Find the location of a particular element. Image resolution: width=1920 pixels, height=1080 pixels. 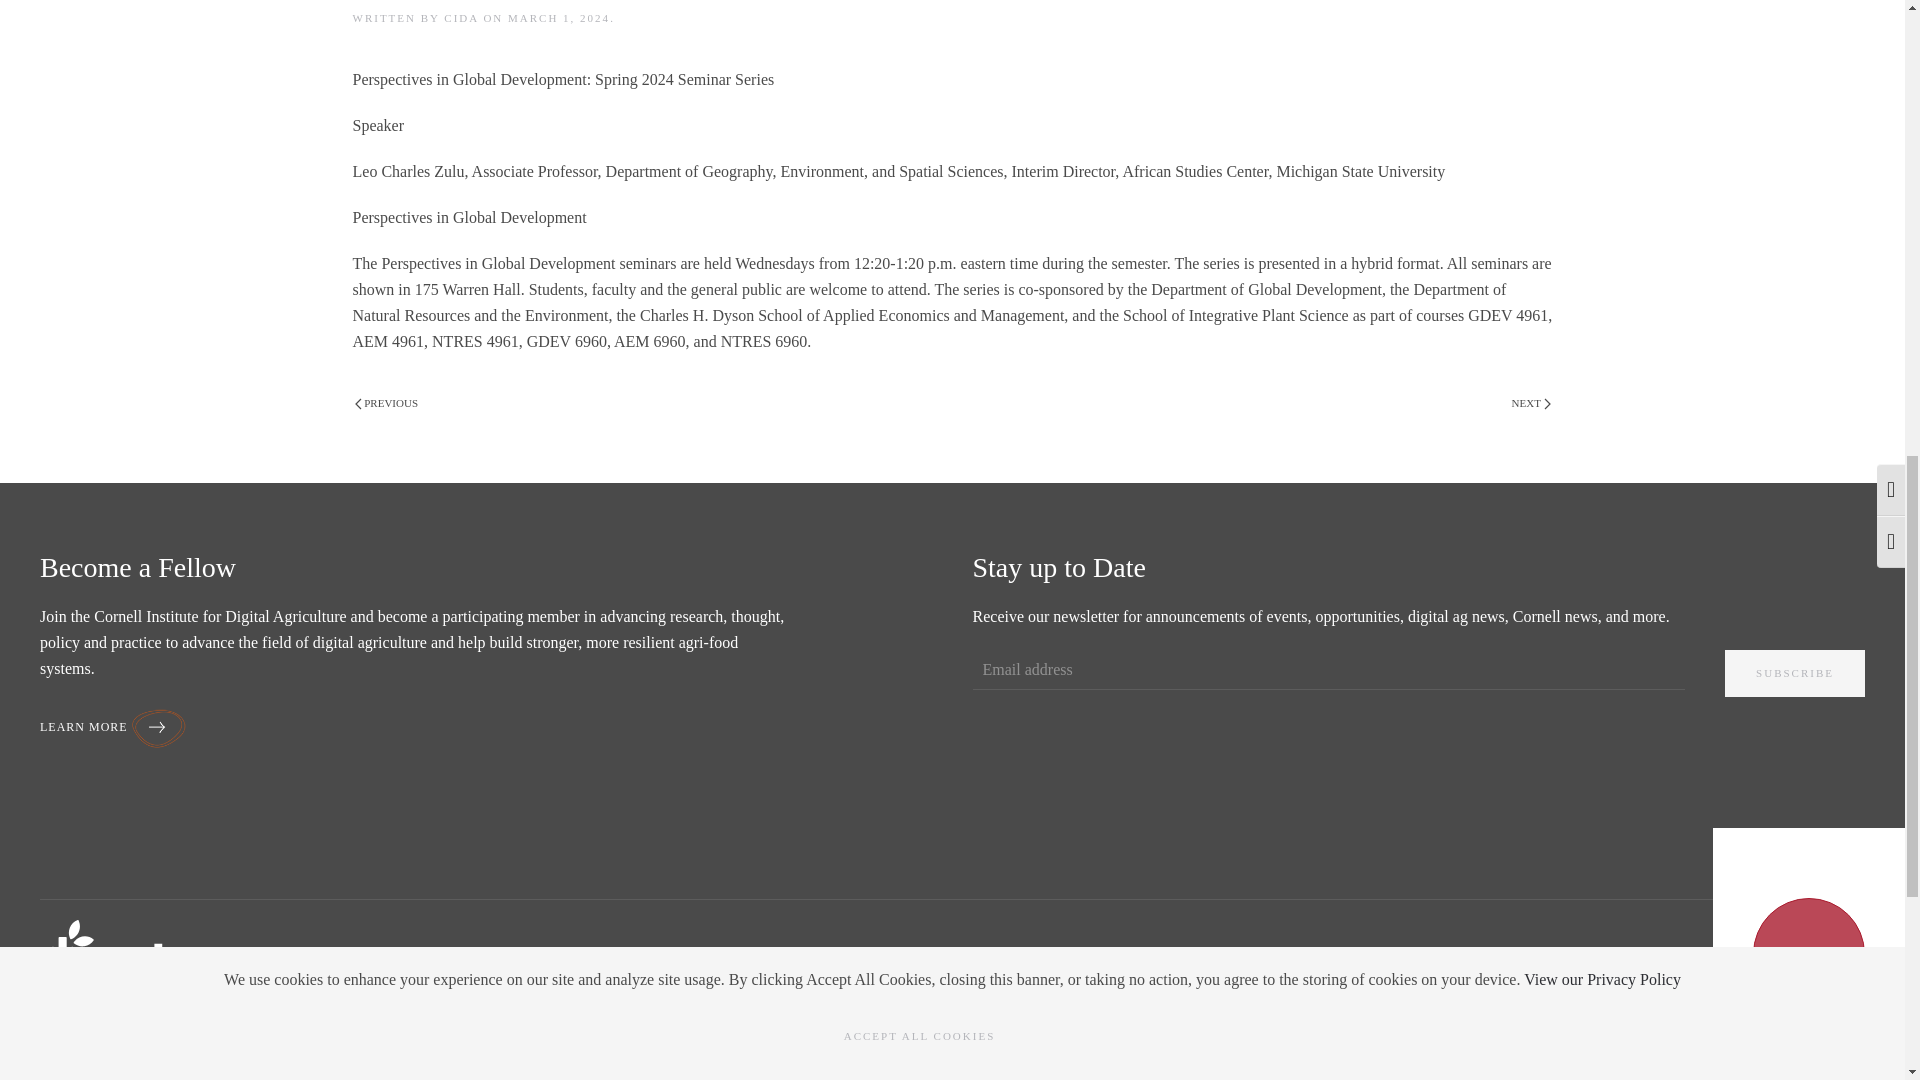

LEARN MORE is located at coordinates (113, 727).